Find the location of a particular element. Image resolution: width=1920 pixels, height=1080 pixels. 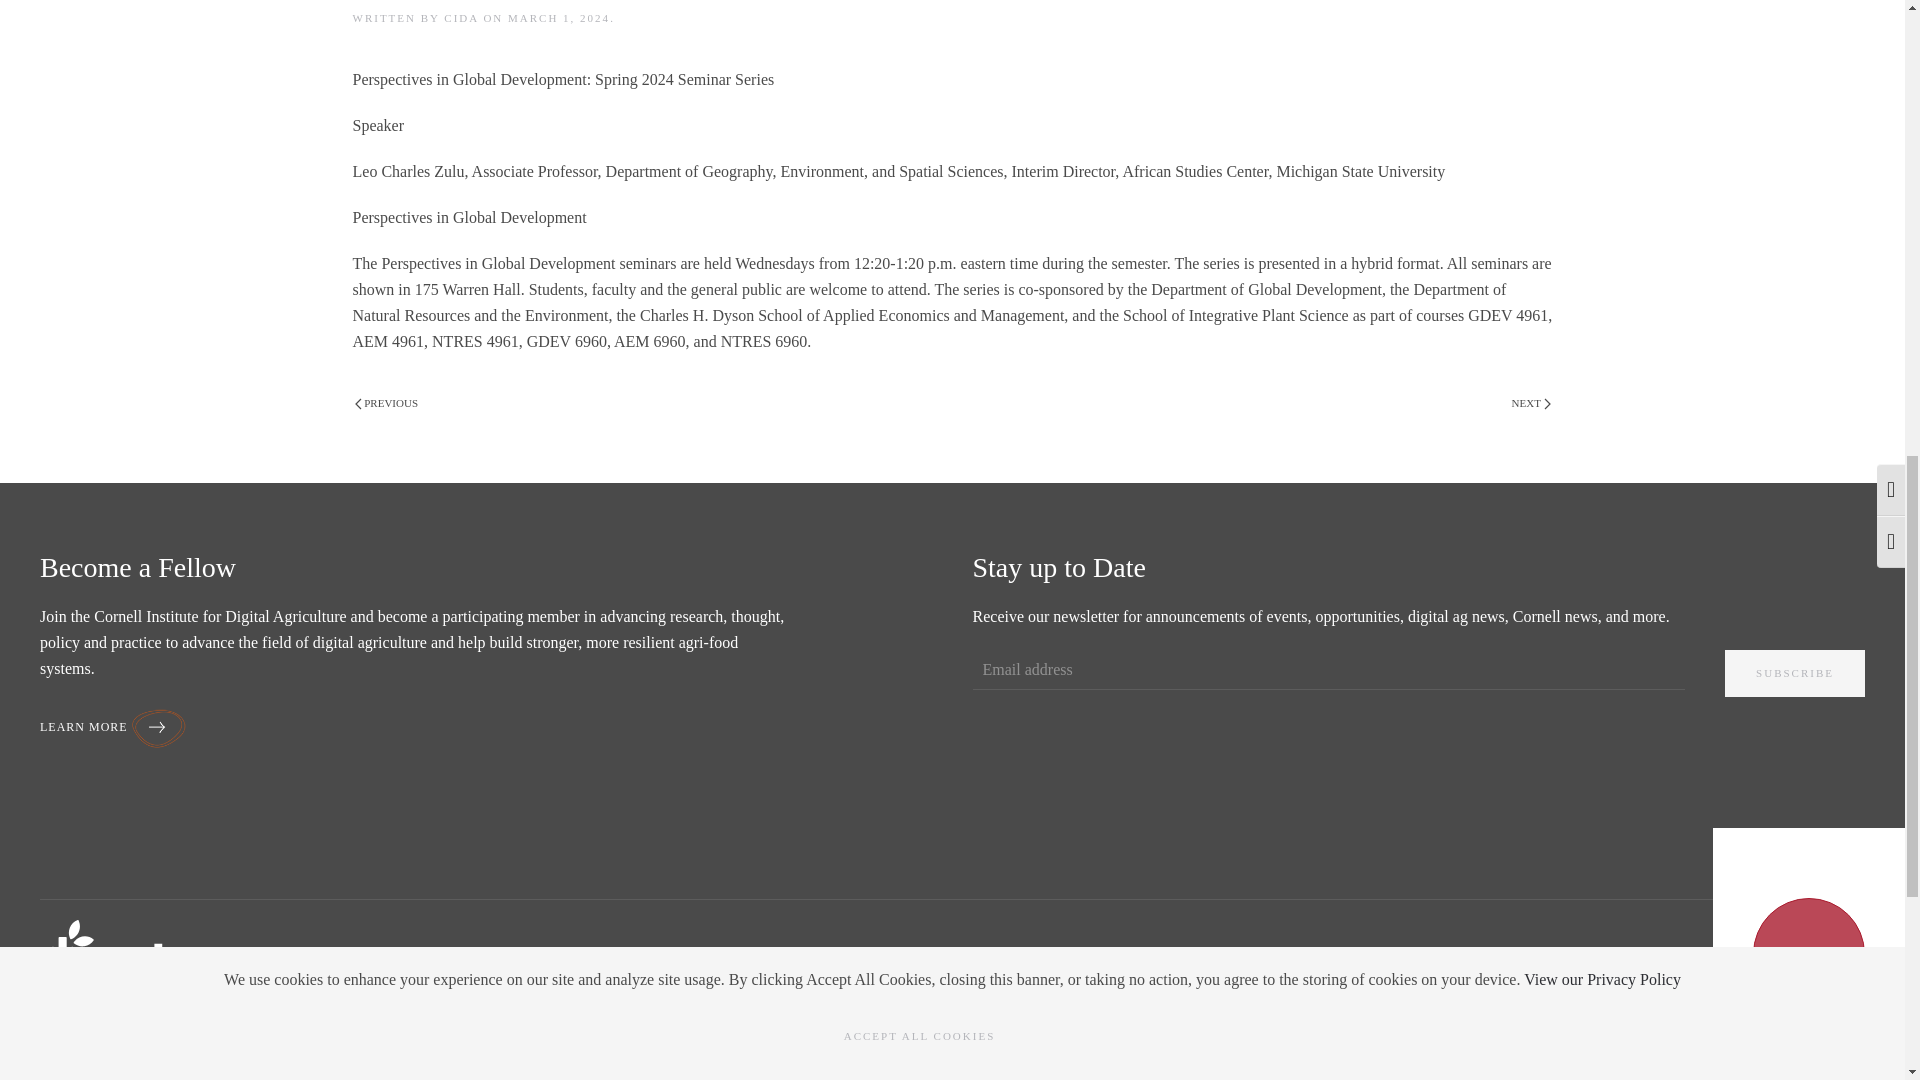

LEARN MORE is located at coordinates (113, 727).